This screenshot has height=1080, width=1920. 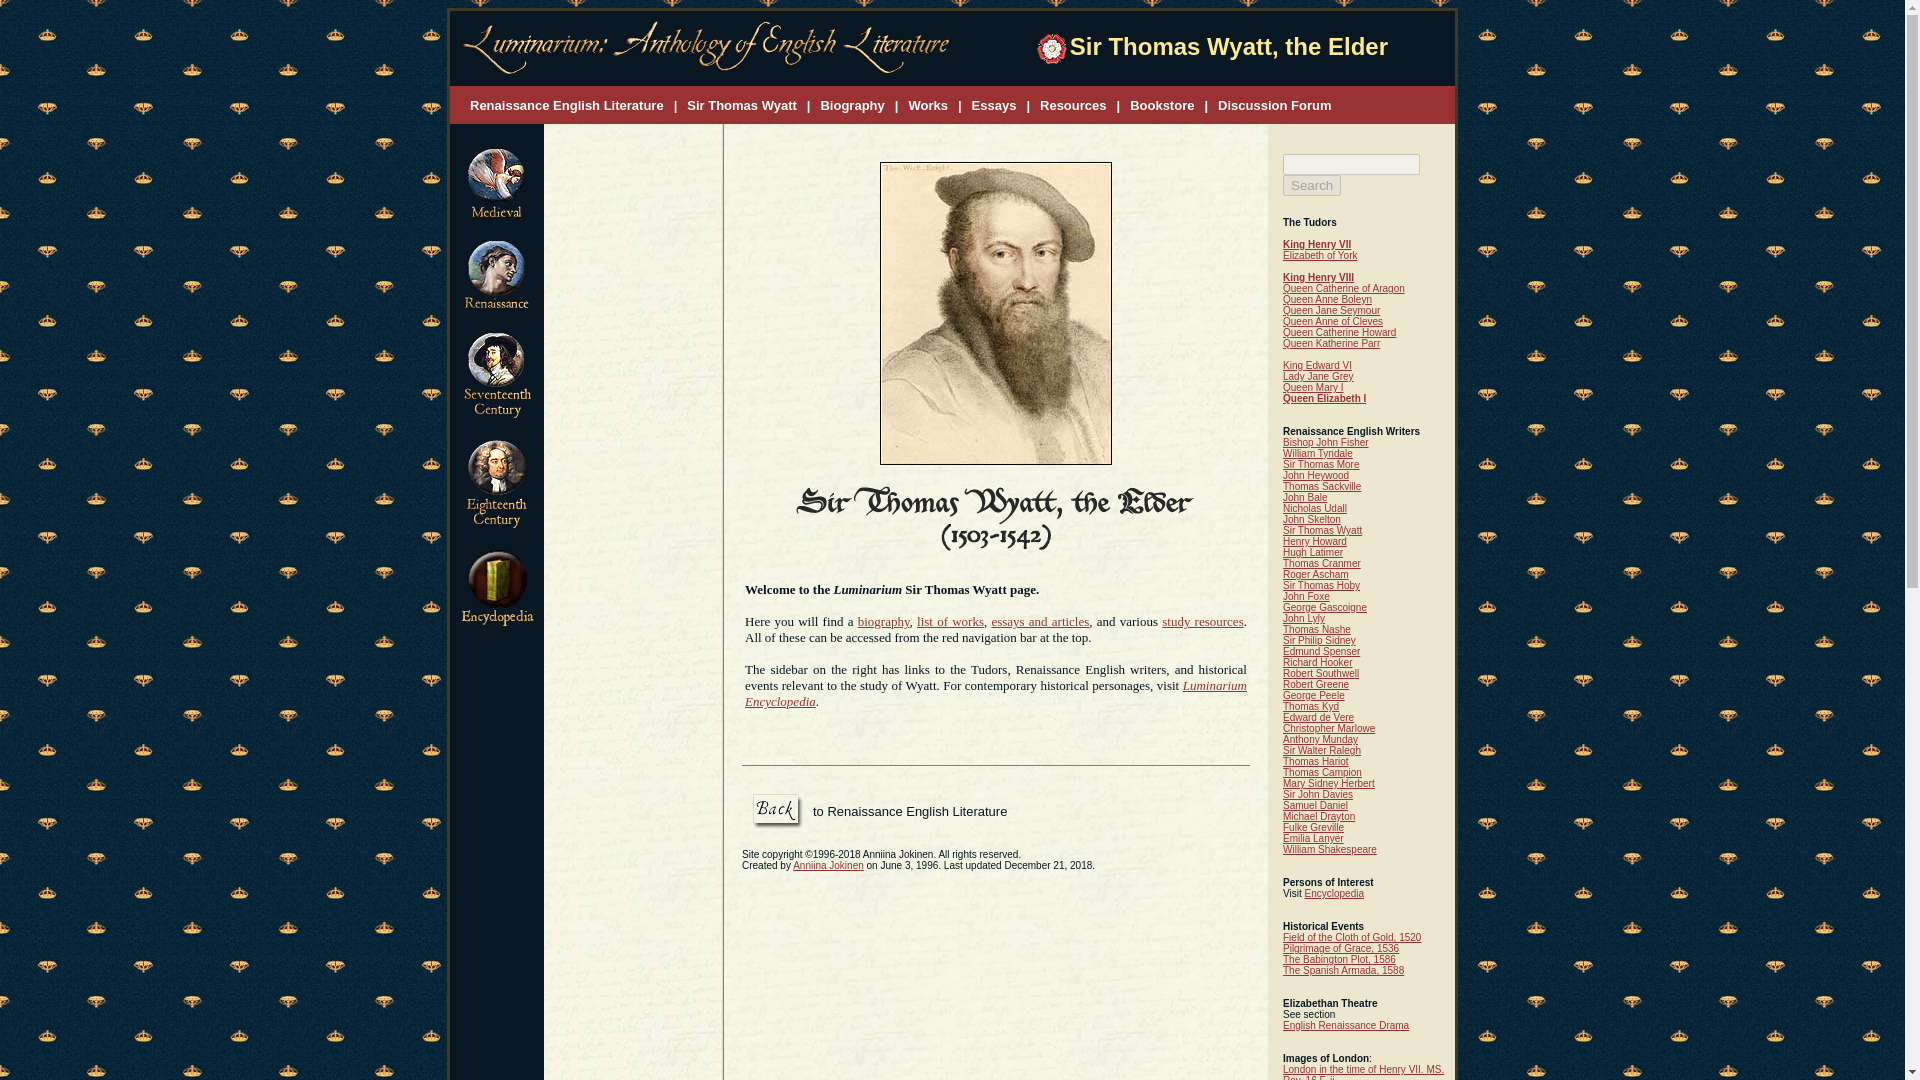 What do you see at coordinates (1162, 104) in the screenshot?
I see `Bookstore` at bounding box center [1162, 104].